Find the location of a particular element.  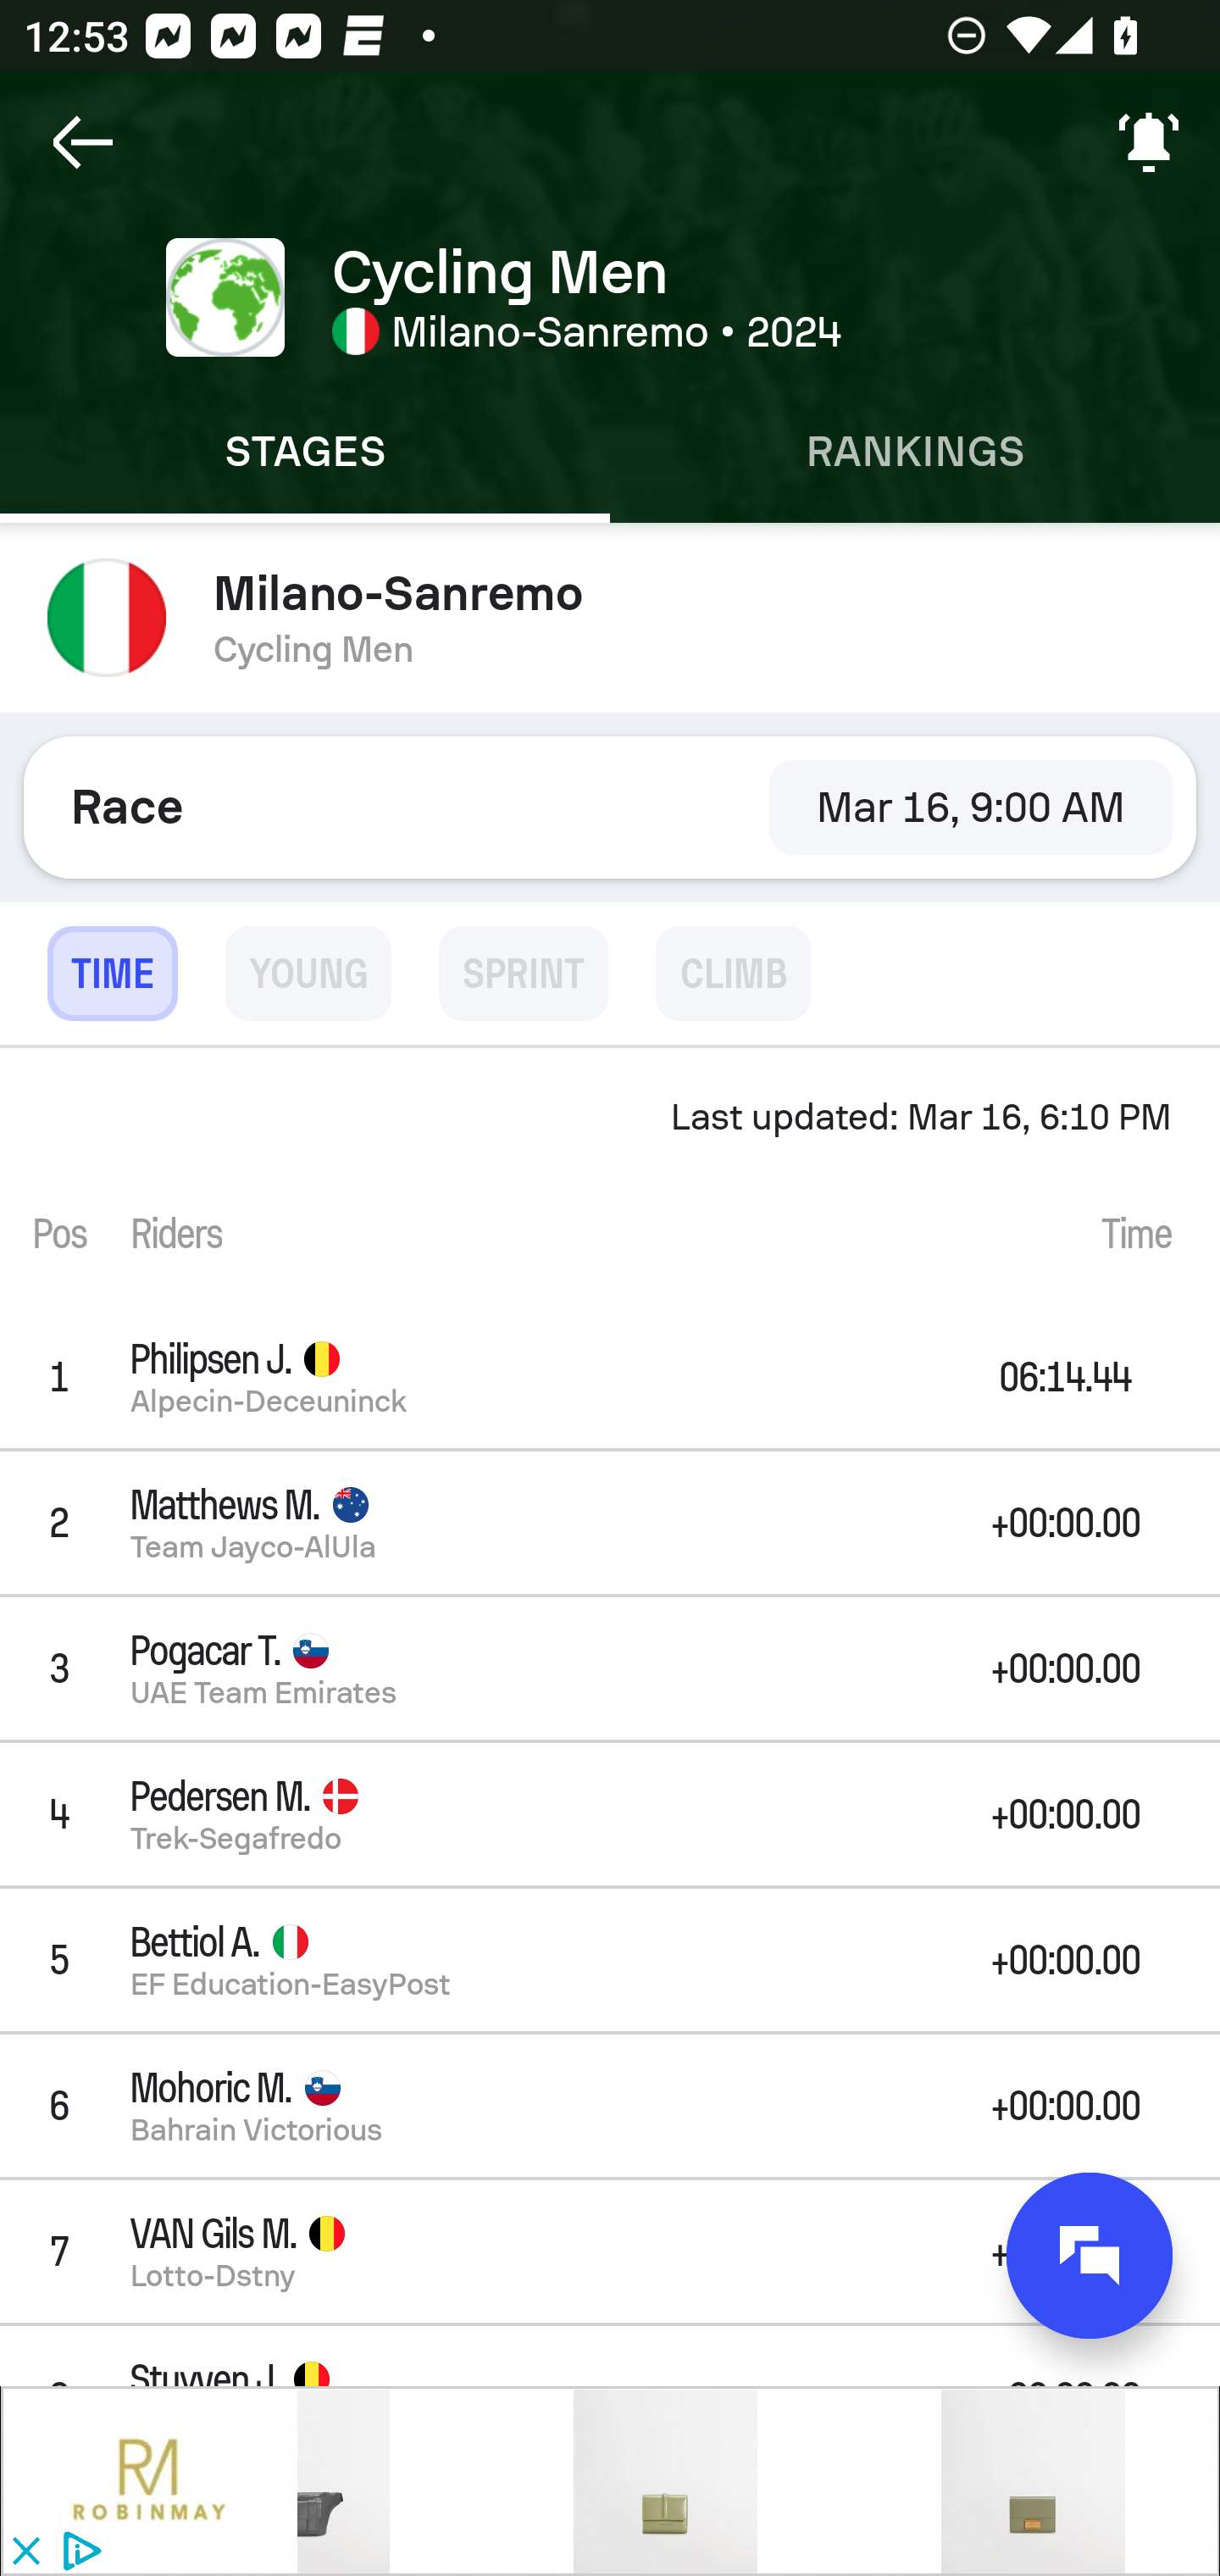

5 Bettiol A. EF Education-EasyPost +00:00.00 is located at coordinates (610, 1959).